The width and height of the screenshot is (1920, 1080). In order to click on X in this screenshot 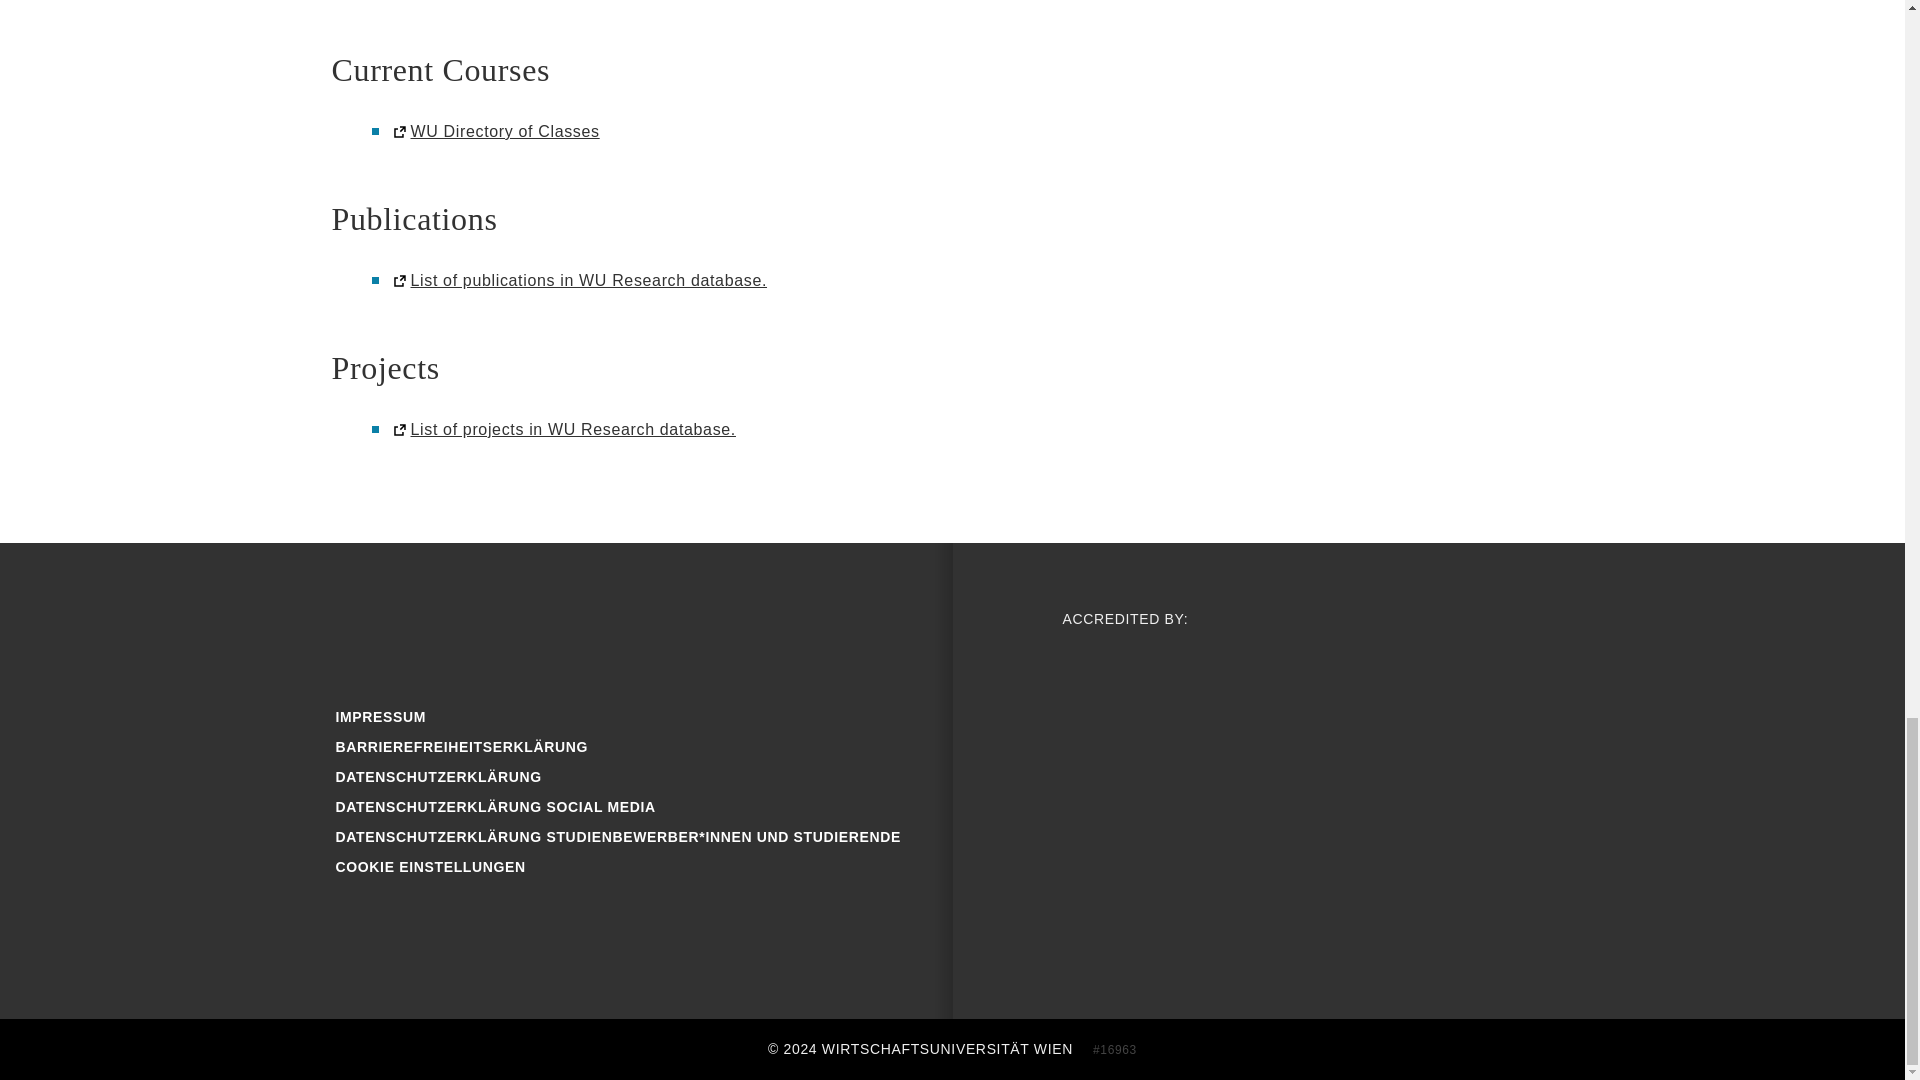, I will do `click(624, 628)`.